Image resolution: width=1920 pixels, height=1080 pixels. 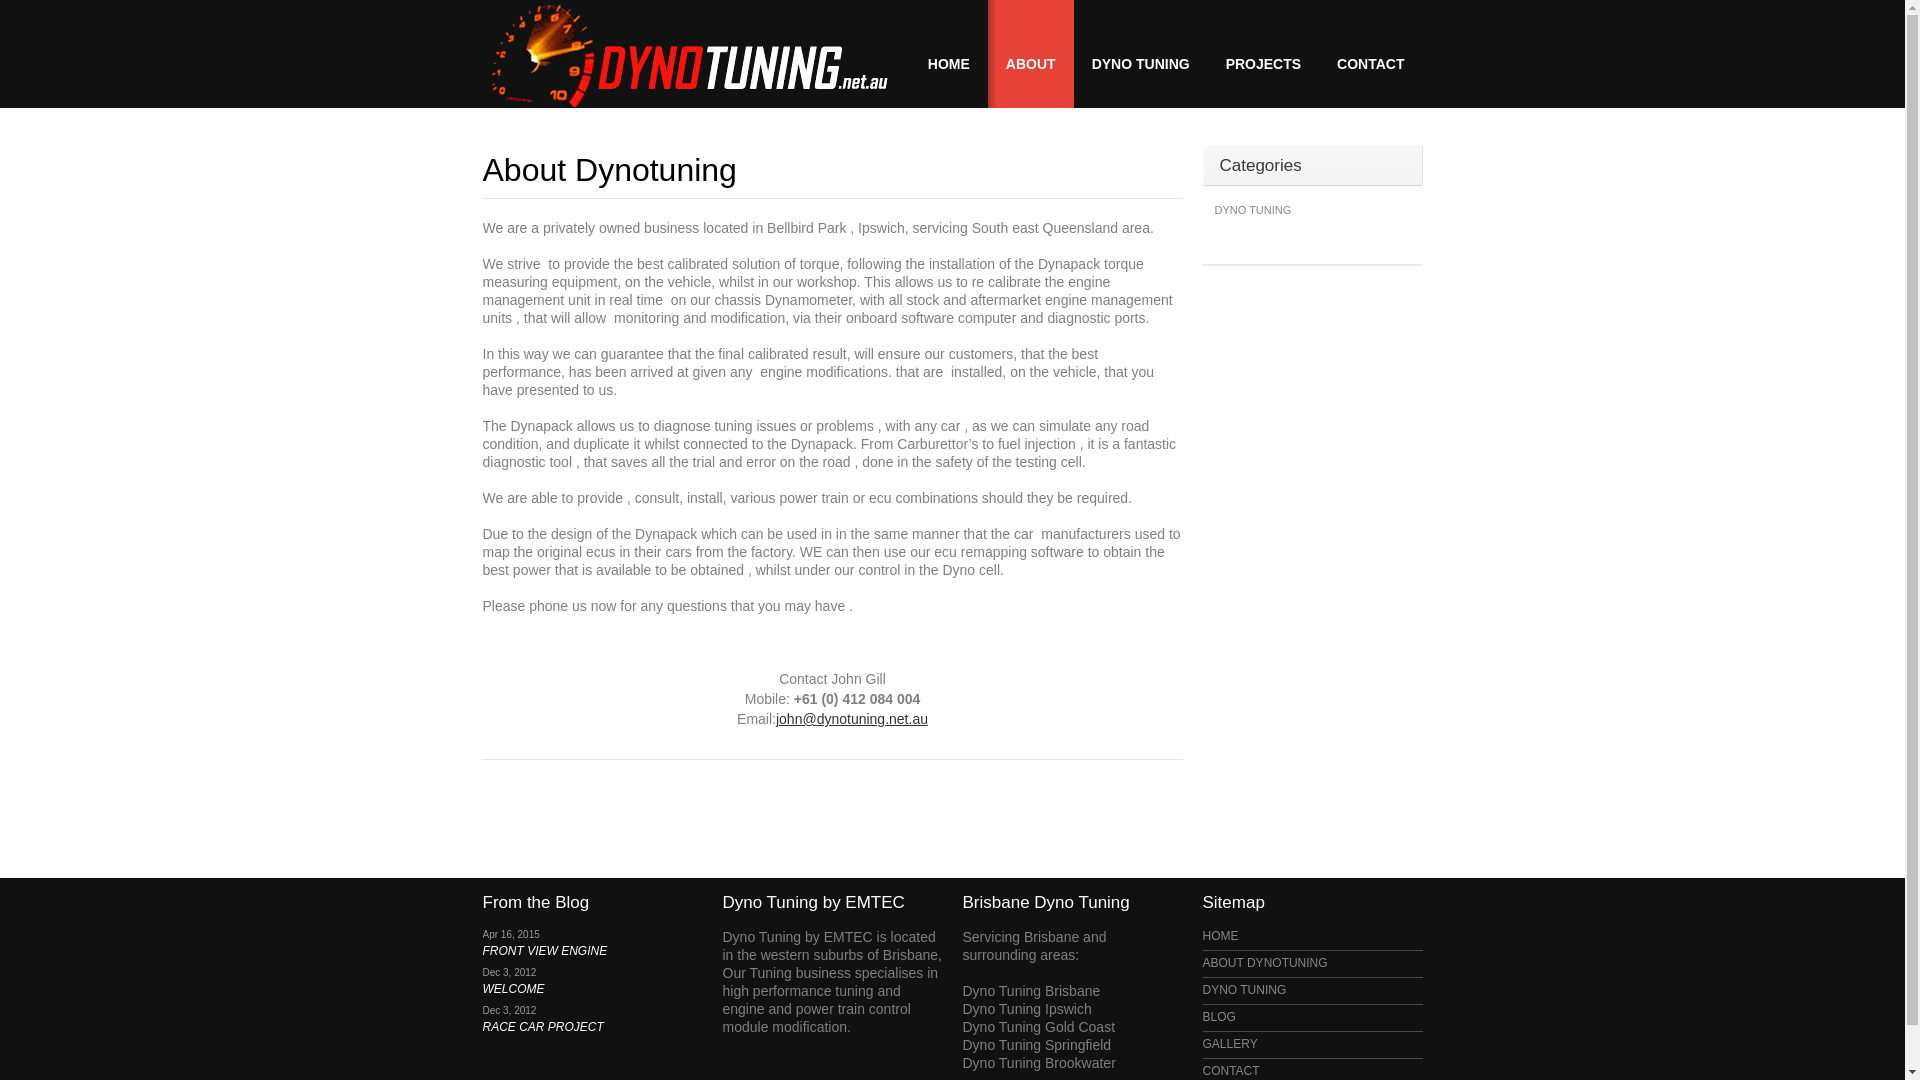 What do you see at coordinates (1230, 1071) in the screenshot?
I see `CONTACT` at bounding box center [1230, 1071].